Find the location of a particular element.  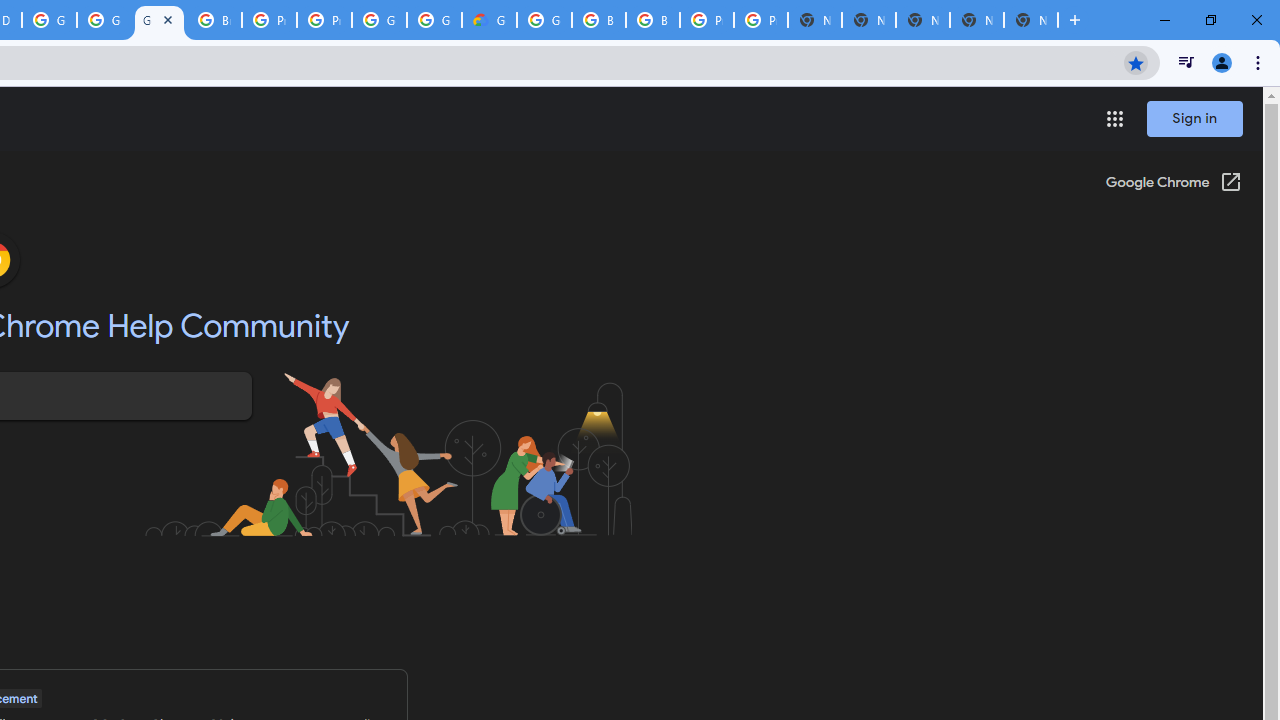

Google Cloud Platform is located at coordinates (380, 20).